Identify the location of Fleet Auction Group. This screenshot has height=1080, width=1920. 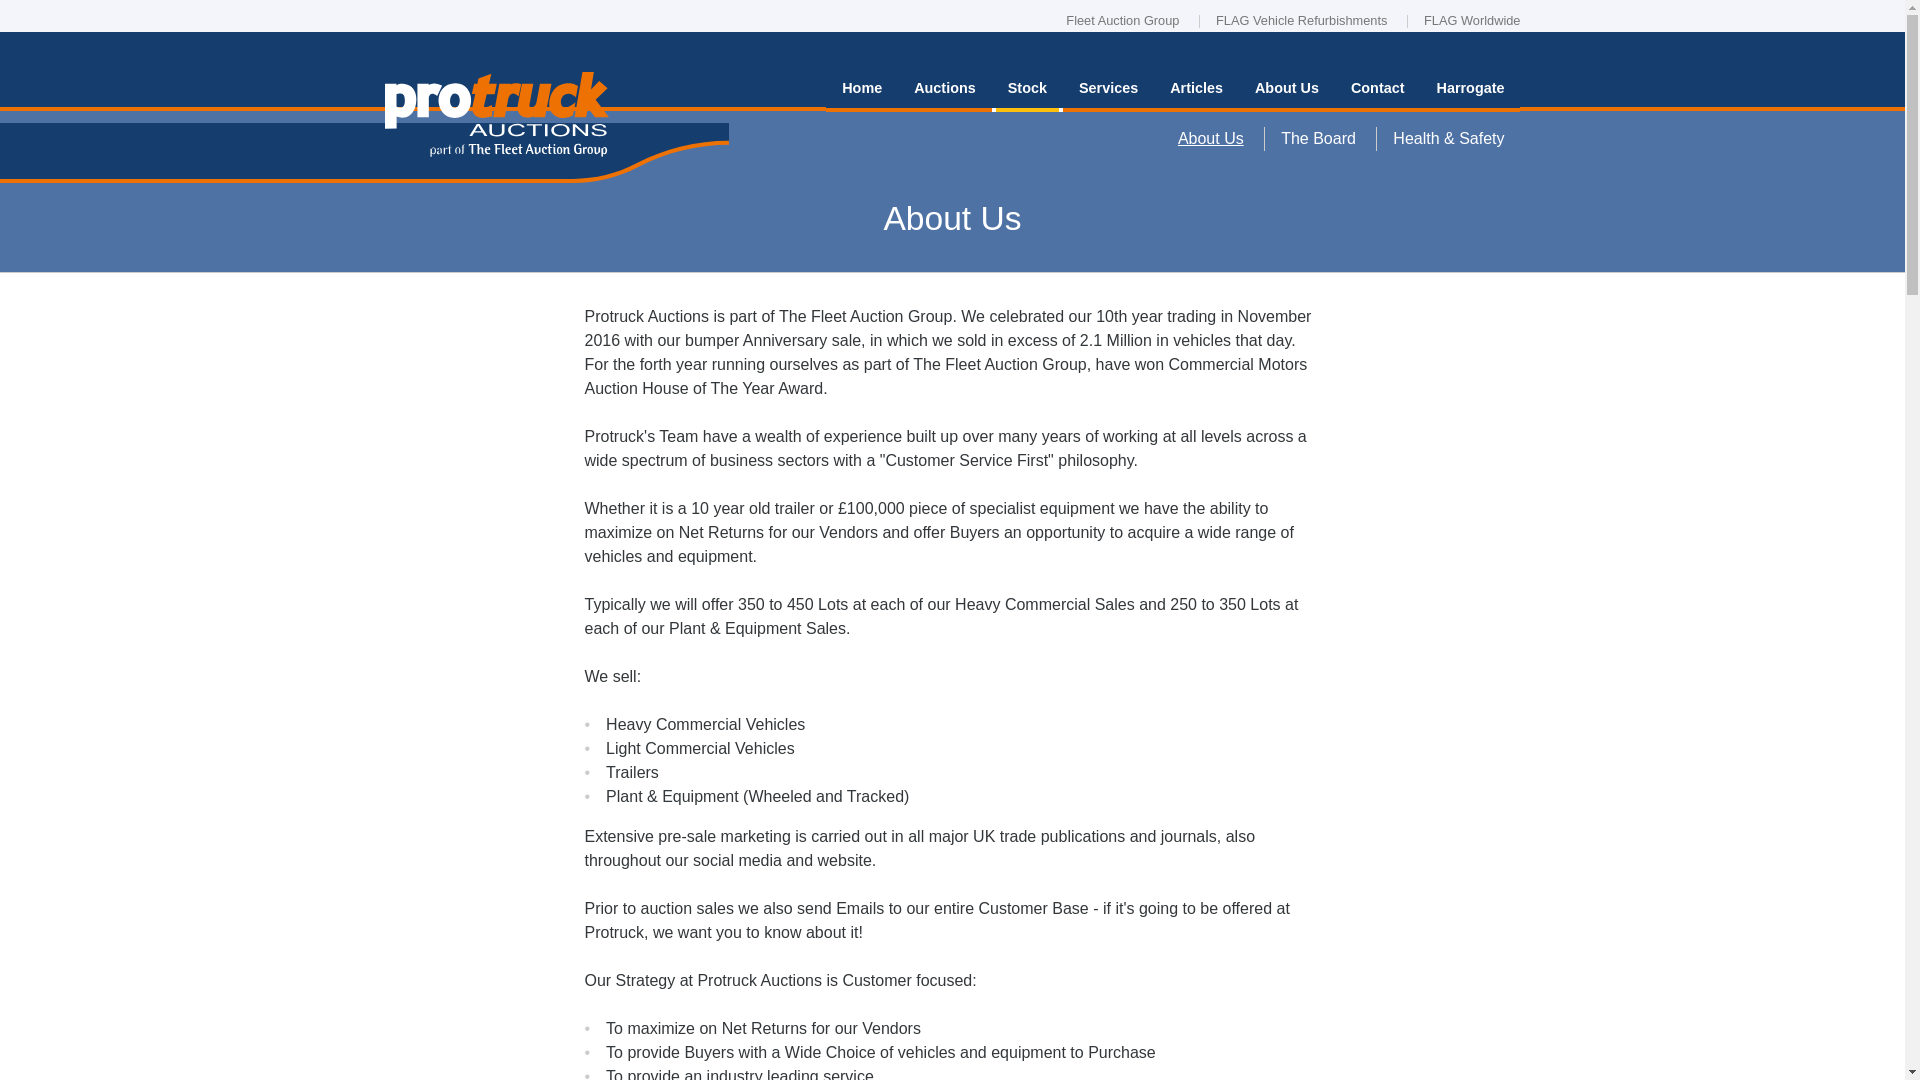
(1122, 22).